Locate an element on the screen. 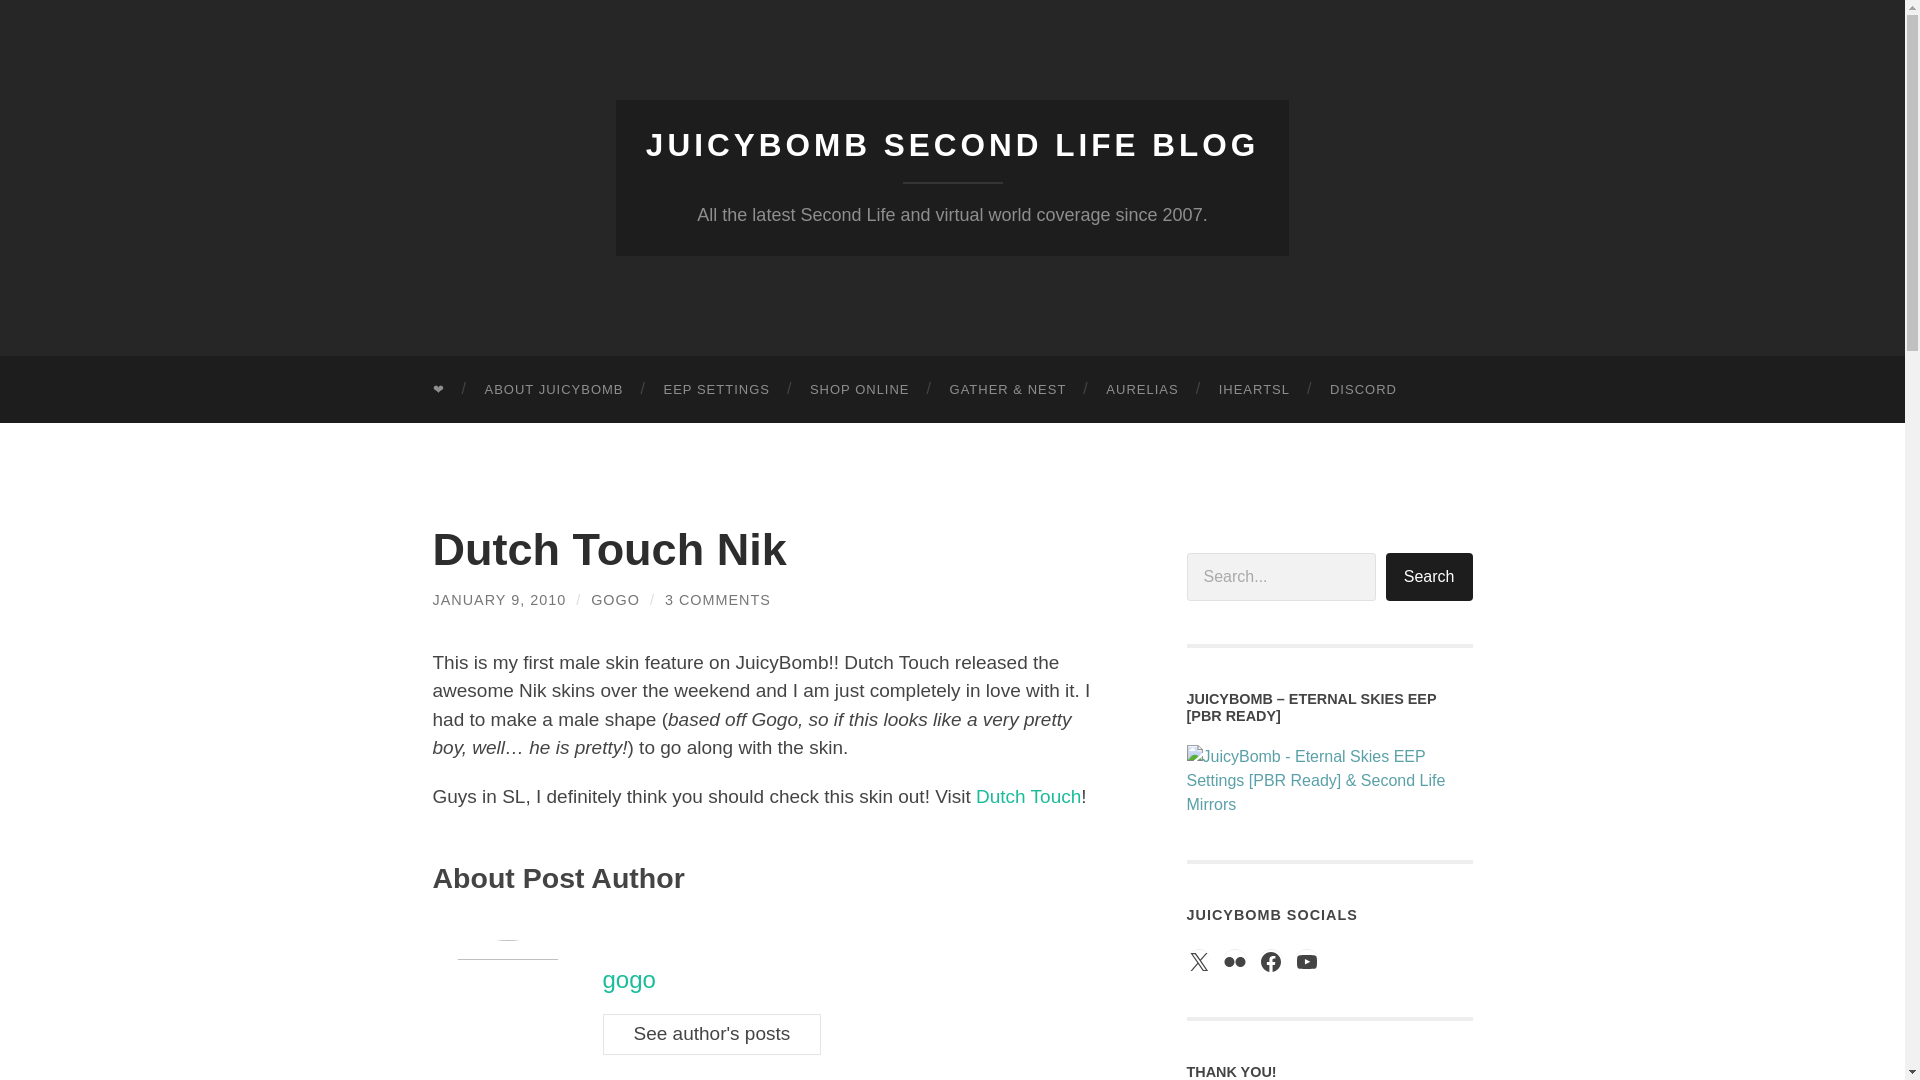  JANUARY 9, 2010 is located at coordinates (499, 600).